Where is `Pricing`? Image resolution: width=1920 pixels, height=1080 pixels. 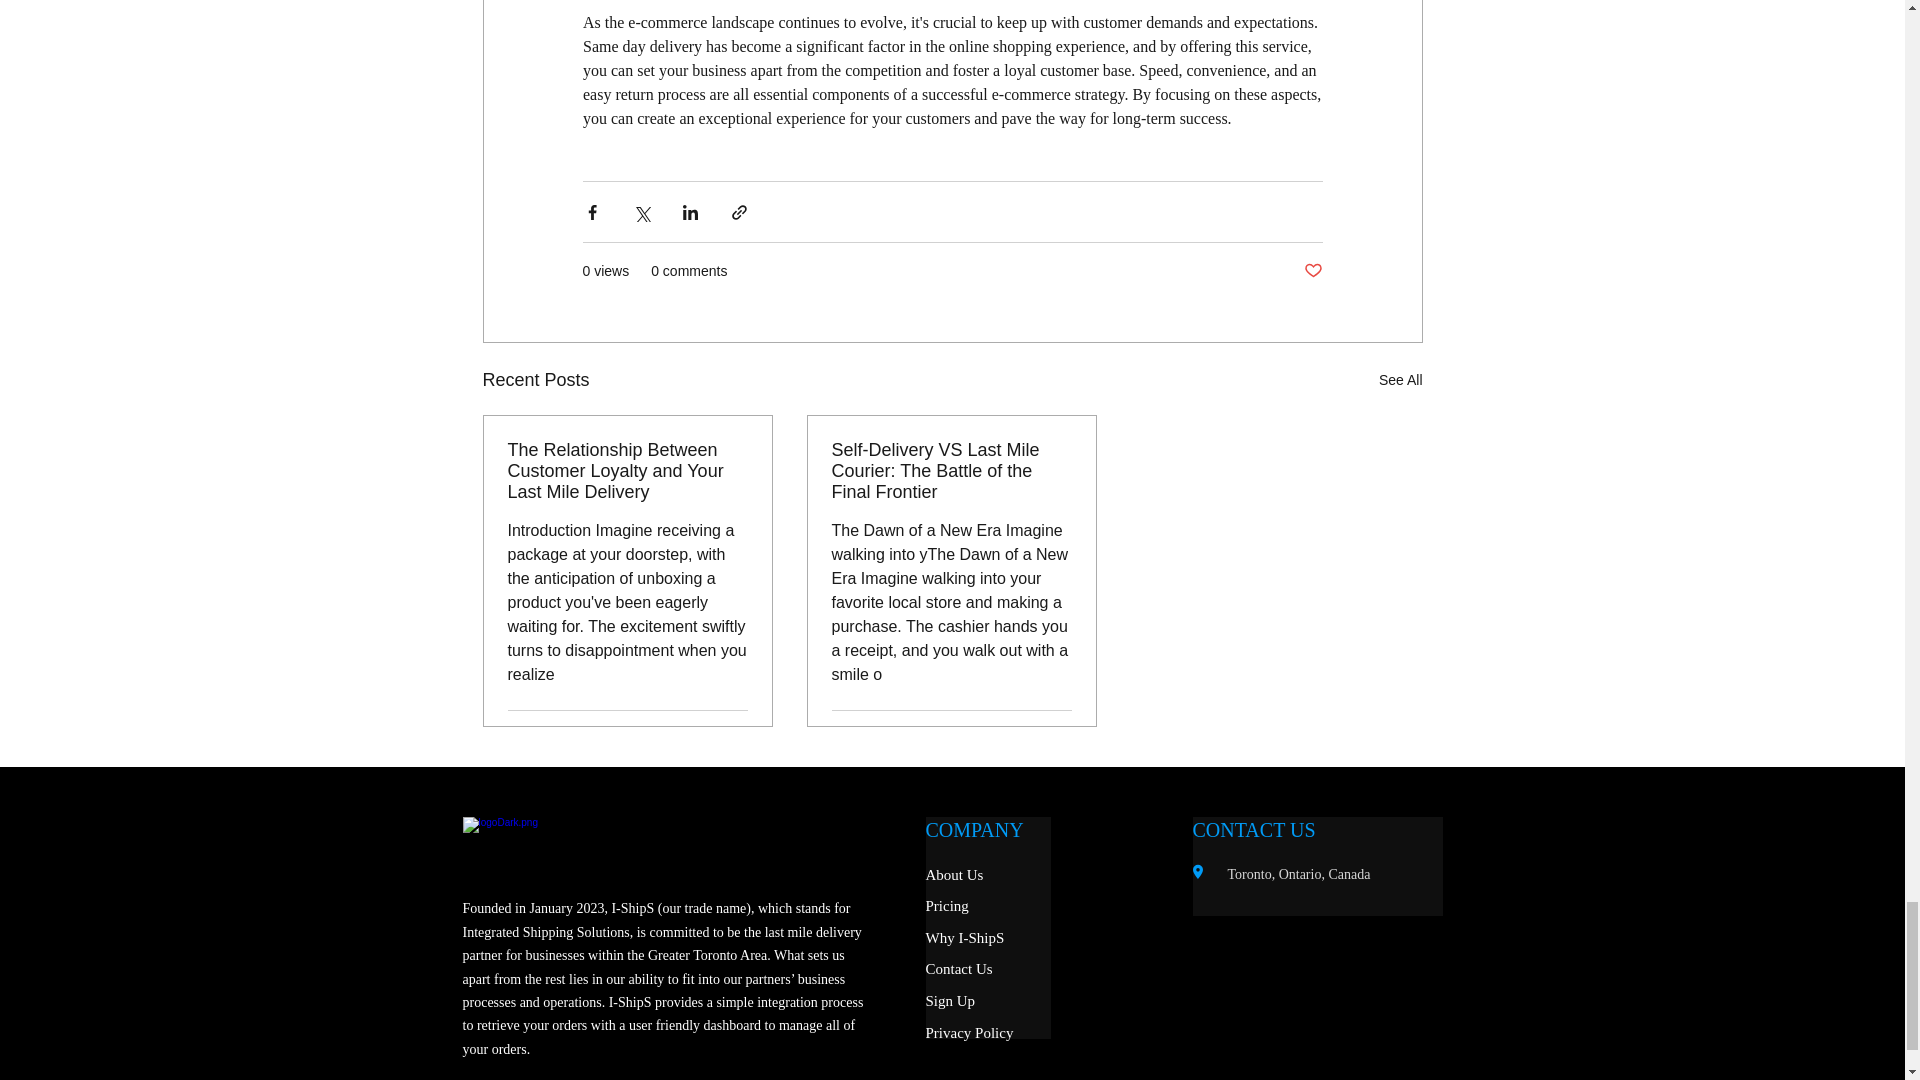
Pricing is located at coordinates (947, 905).